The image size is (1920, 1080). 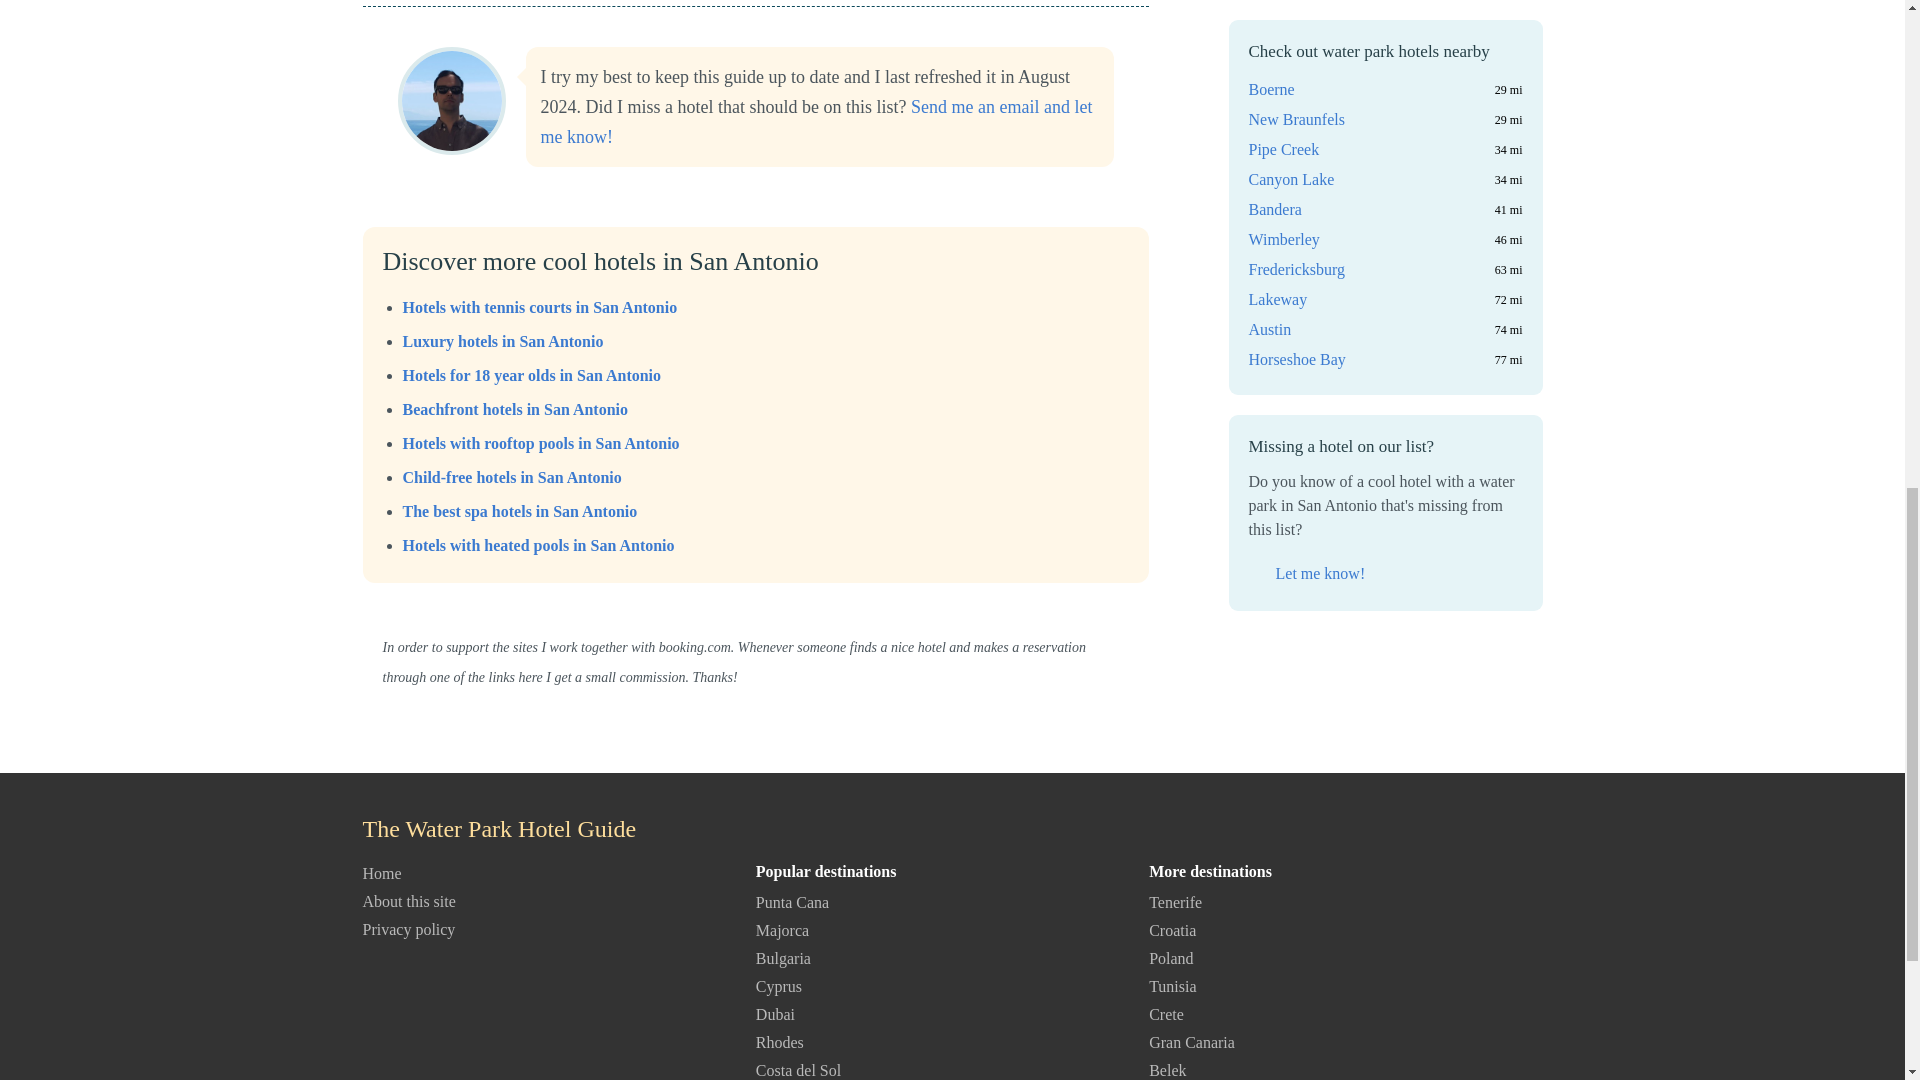 I want to click on Bulgaria, so click(x=783, y=958).